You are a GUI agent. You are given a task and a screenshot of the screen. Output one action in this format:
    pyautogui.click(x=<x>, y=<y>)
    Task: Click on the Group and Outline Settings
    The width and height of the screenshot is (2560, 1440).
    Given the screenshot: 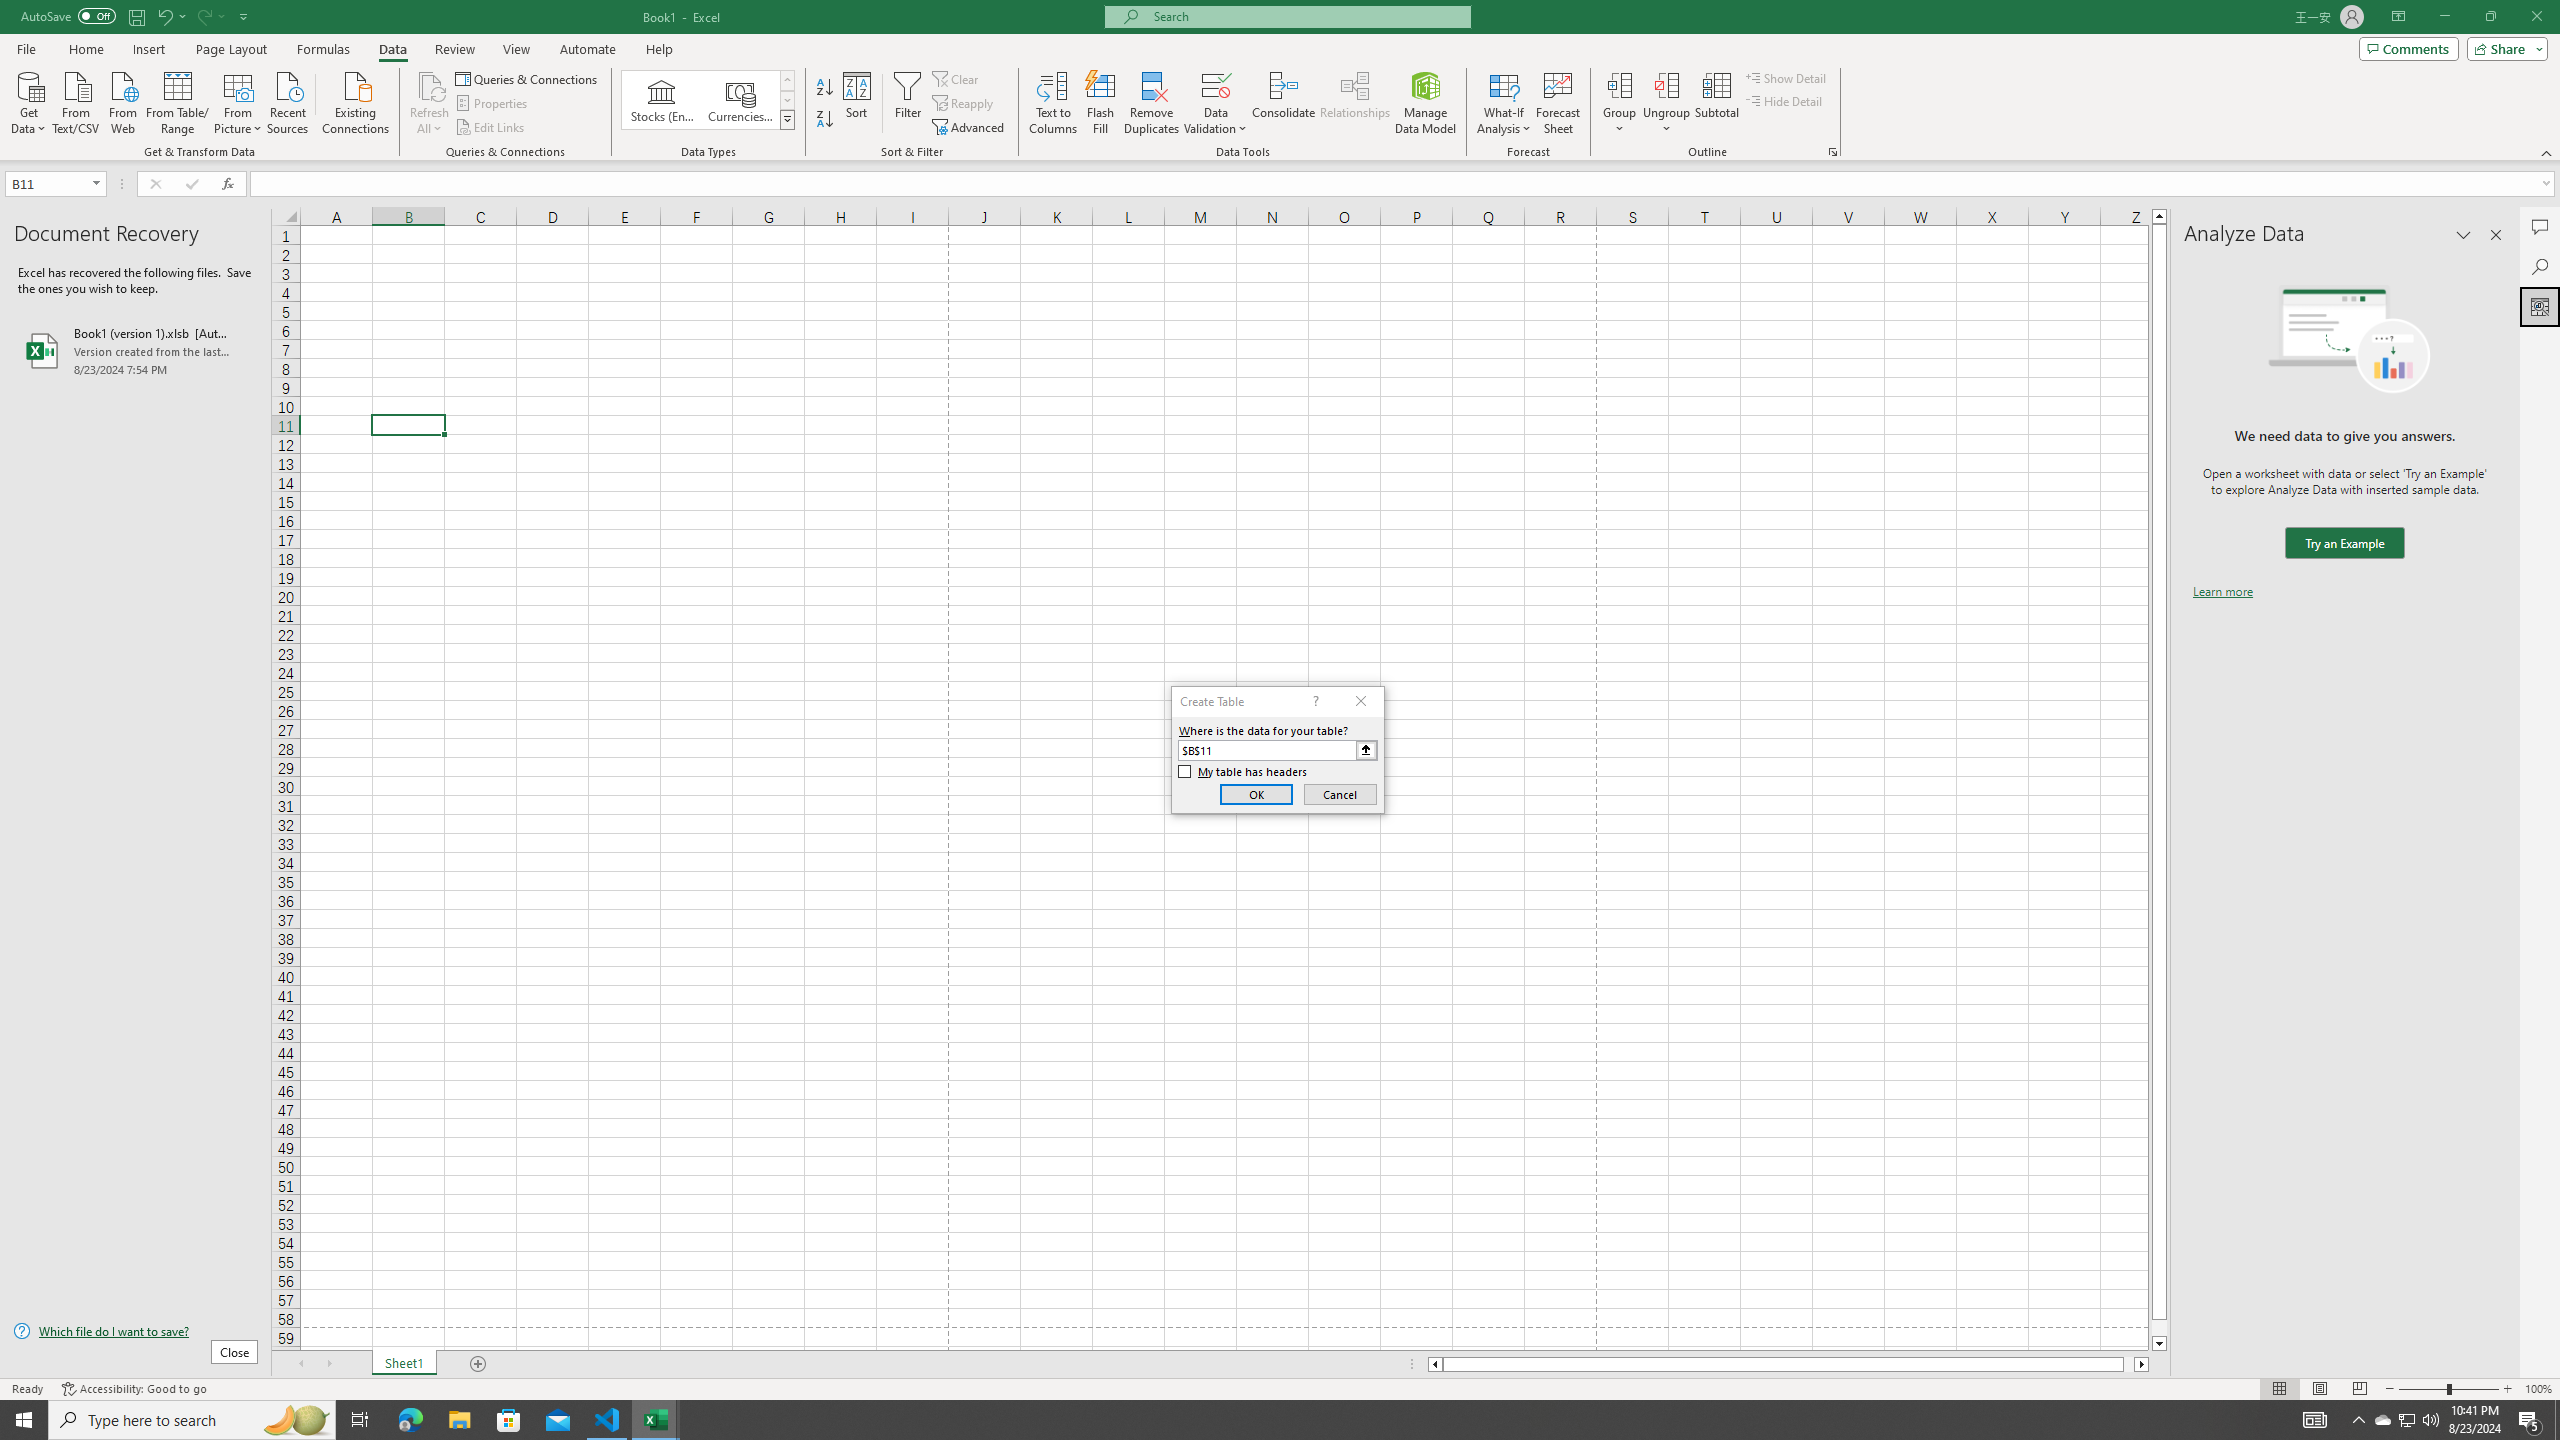 What is the action you would take?
    pyautogui.click(x=1832, y=152)
    